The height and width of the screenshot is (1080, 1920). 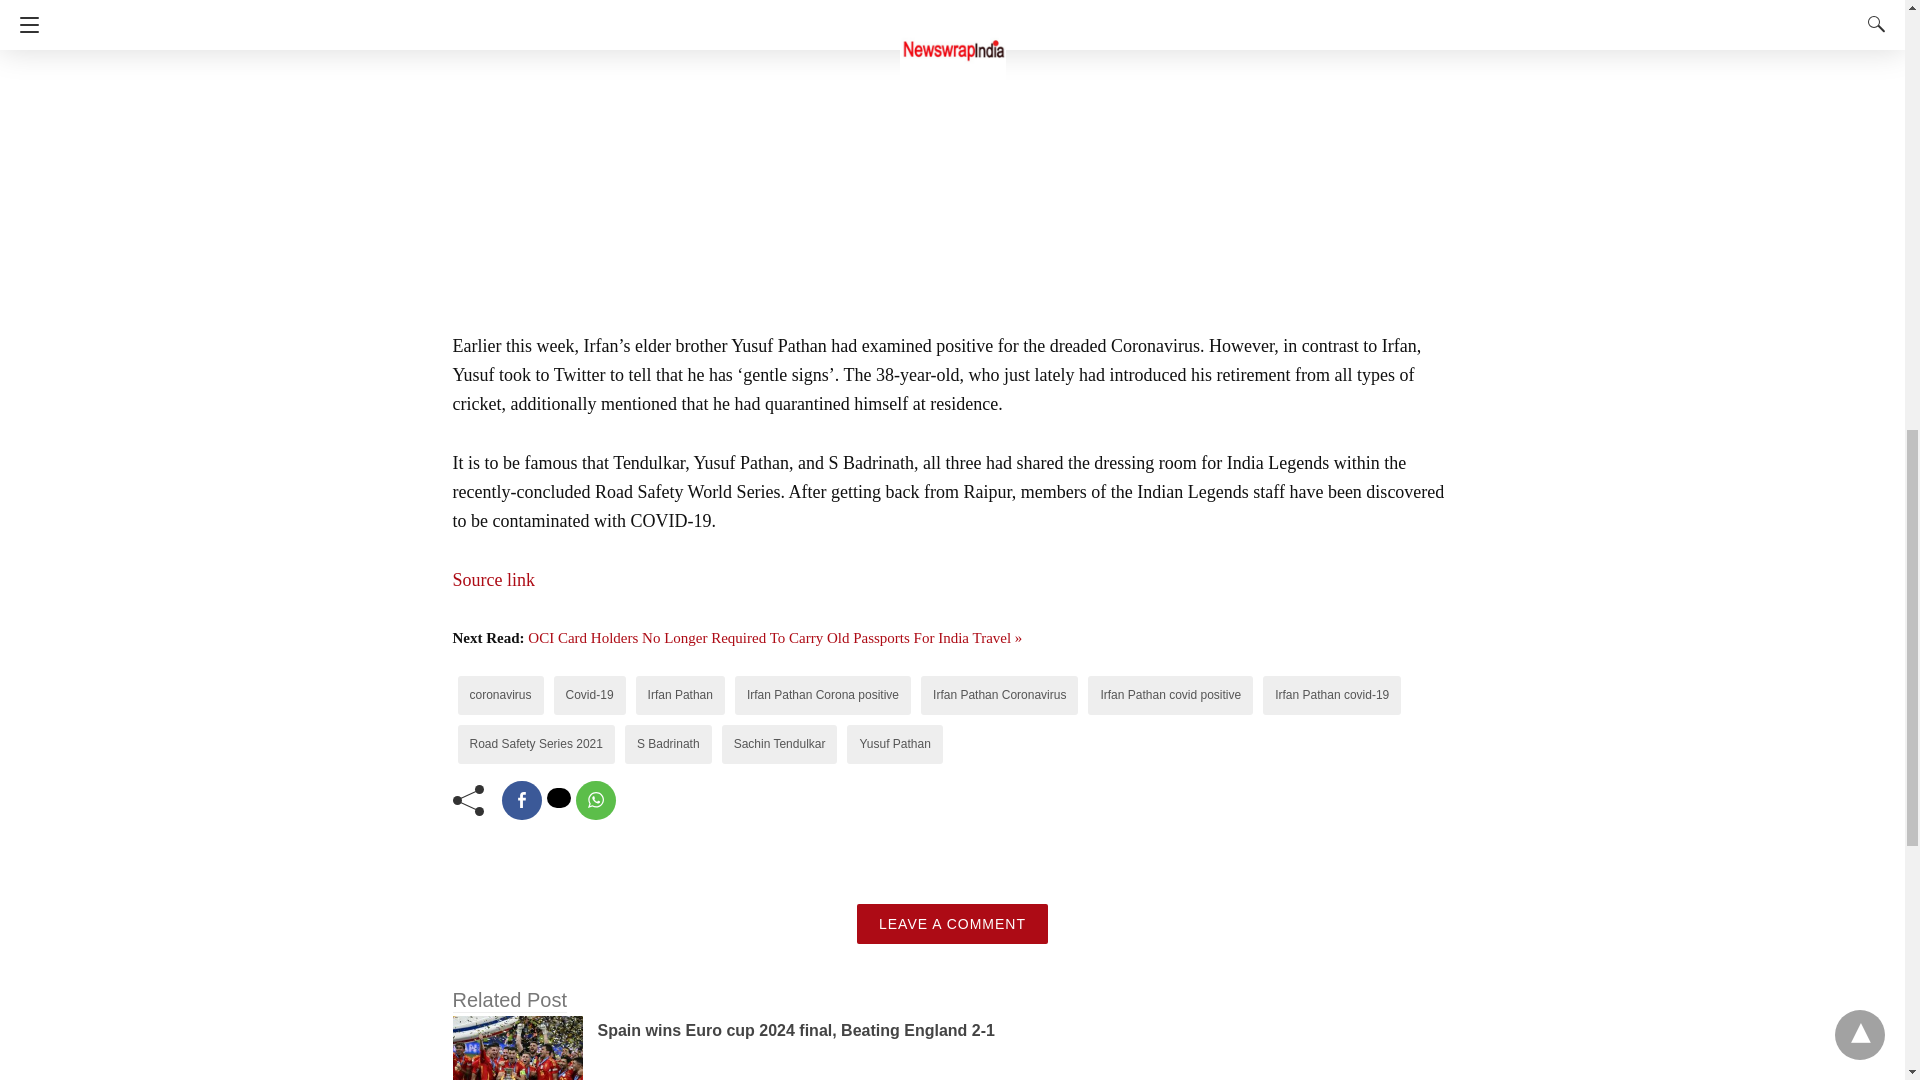 What do you see at coordinates (668, 743) in the screenshot?
I see `S Badrinath` at bounding box center [668, 743].